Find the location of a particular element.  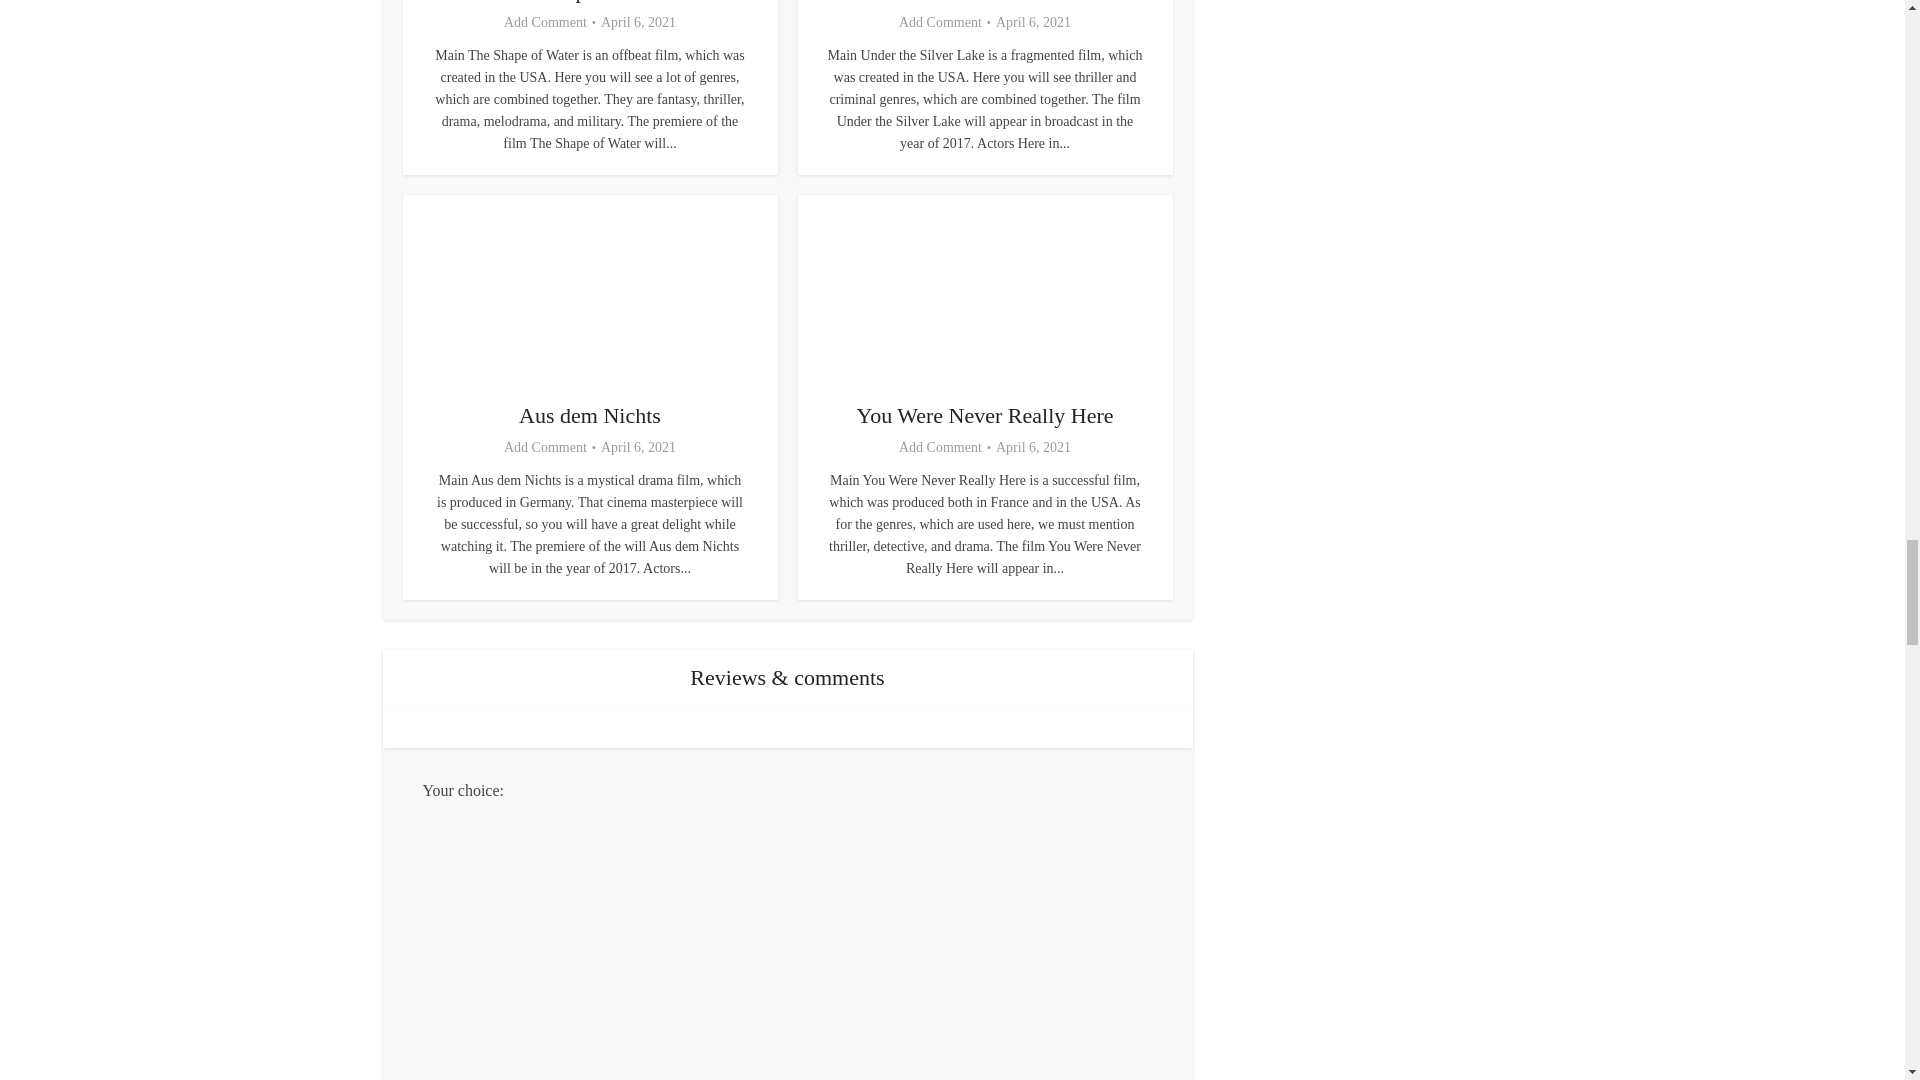

You Were Never Really Here is located at coordinates (984, 414).